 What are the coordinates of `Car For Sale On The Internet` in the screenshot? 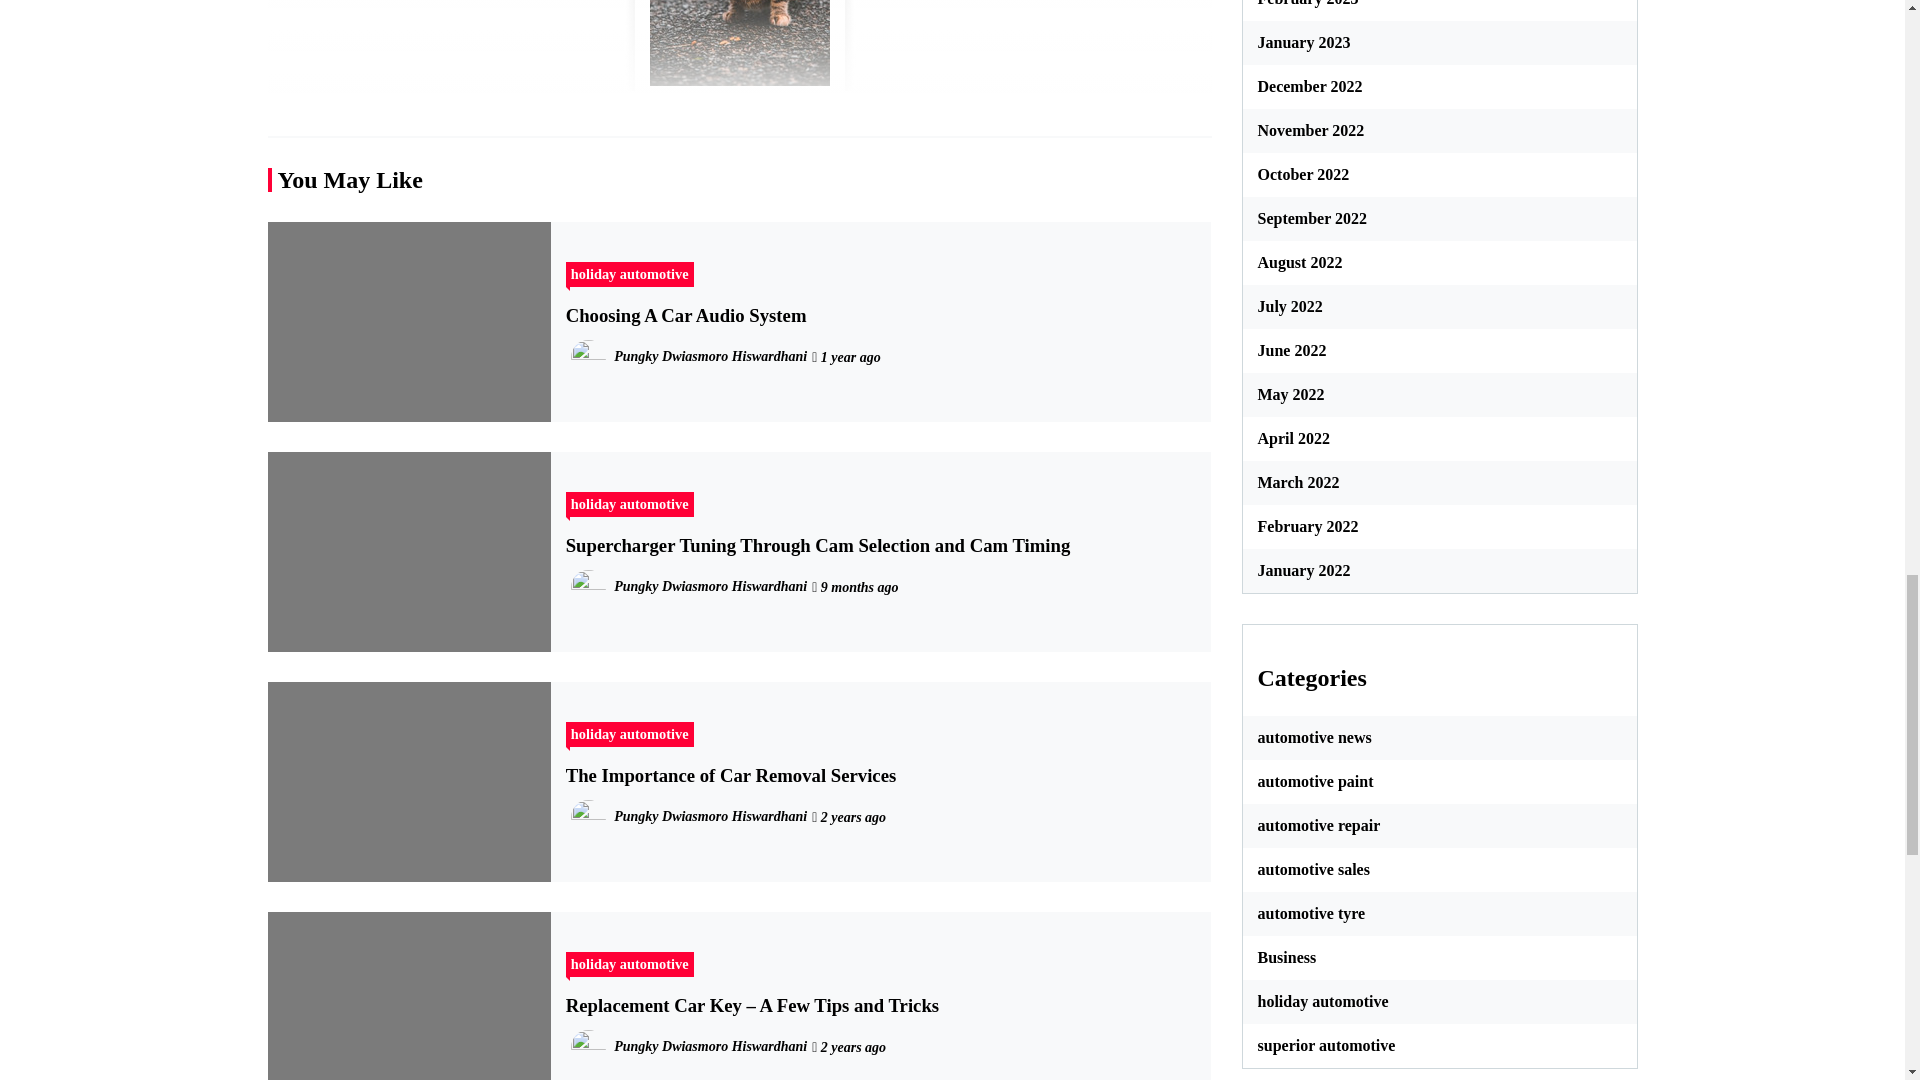 It's located at (738, 50).